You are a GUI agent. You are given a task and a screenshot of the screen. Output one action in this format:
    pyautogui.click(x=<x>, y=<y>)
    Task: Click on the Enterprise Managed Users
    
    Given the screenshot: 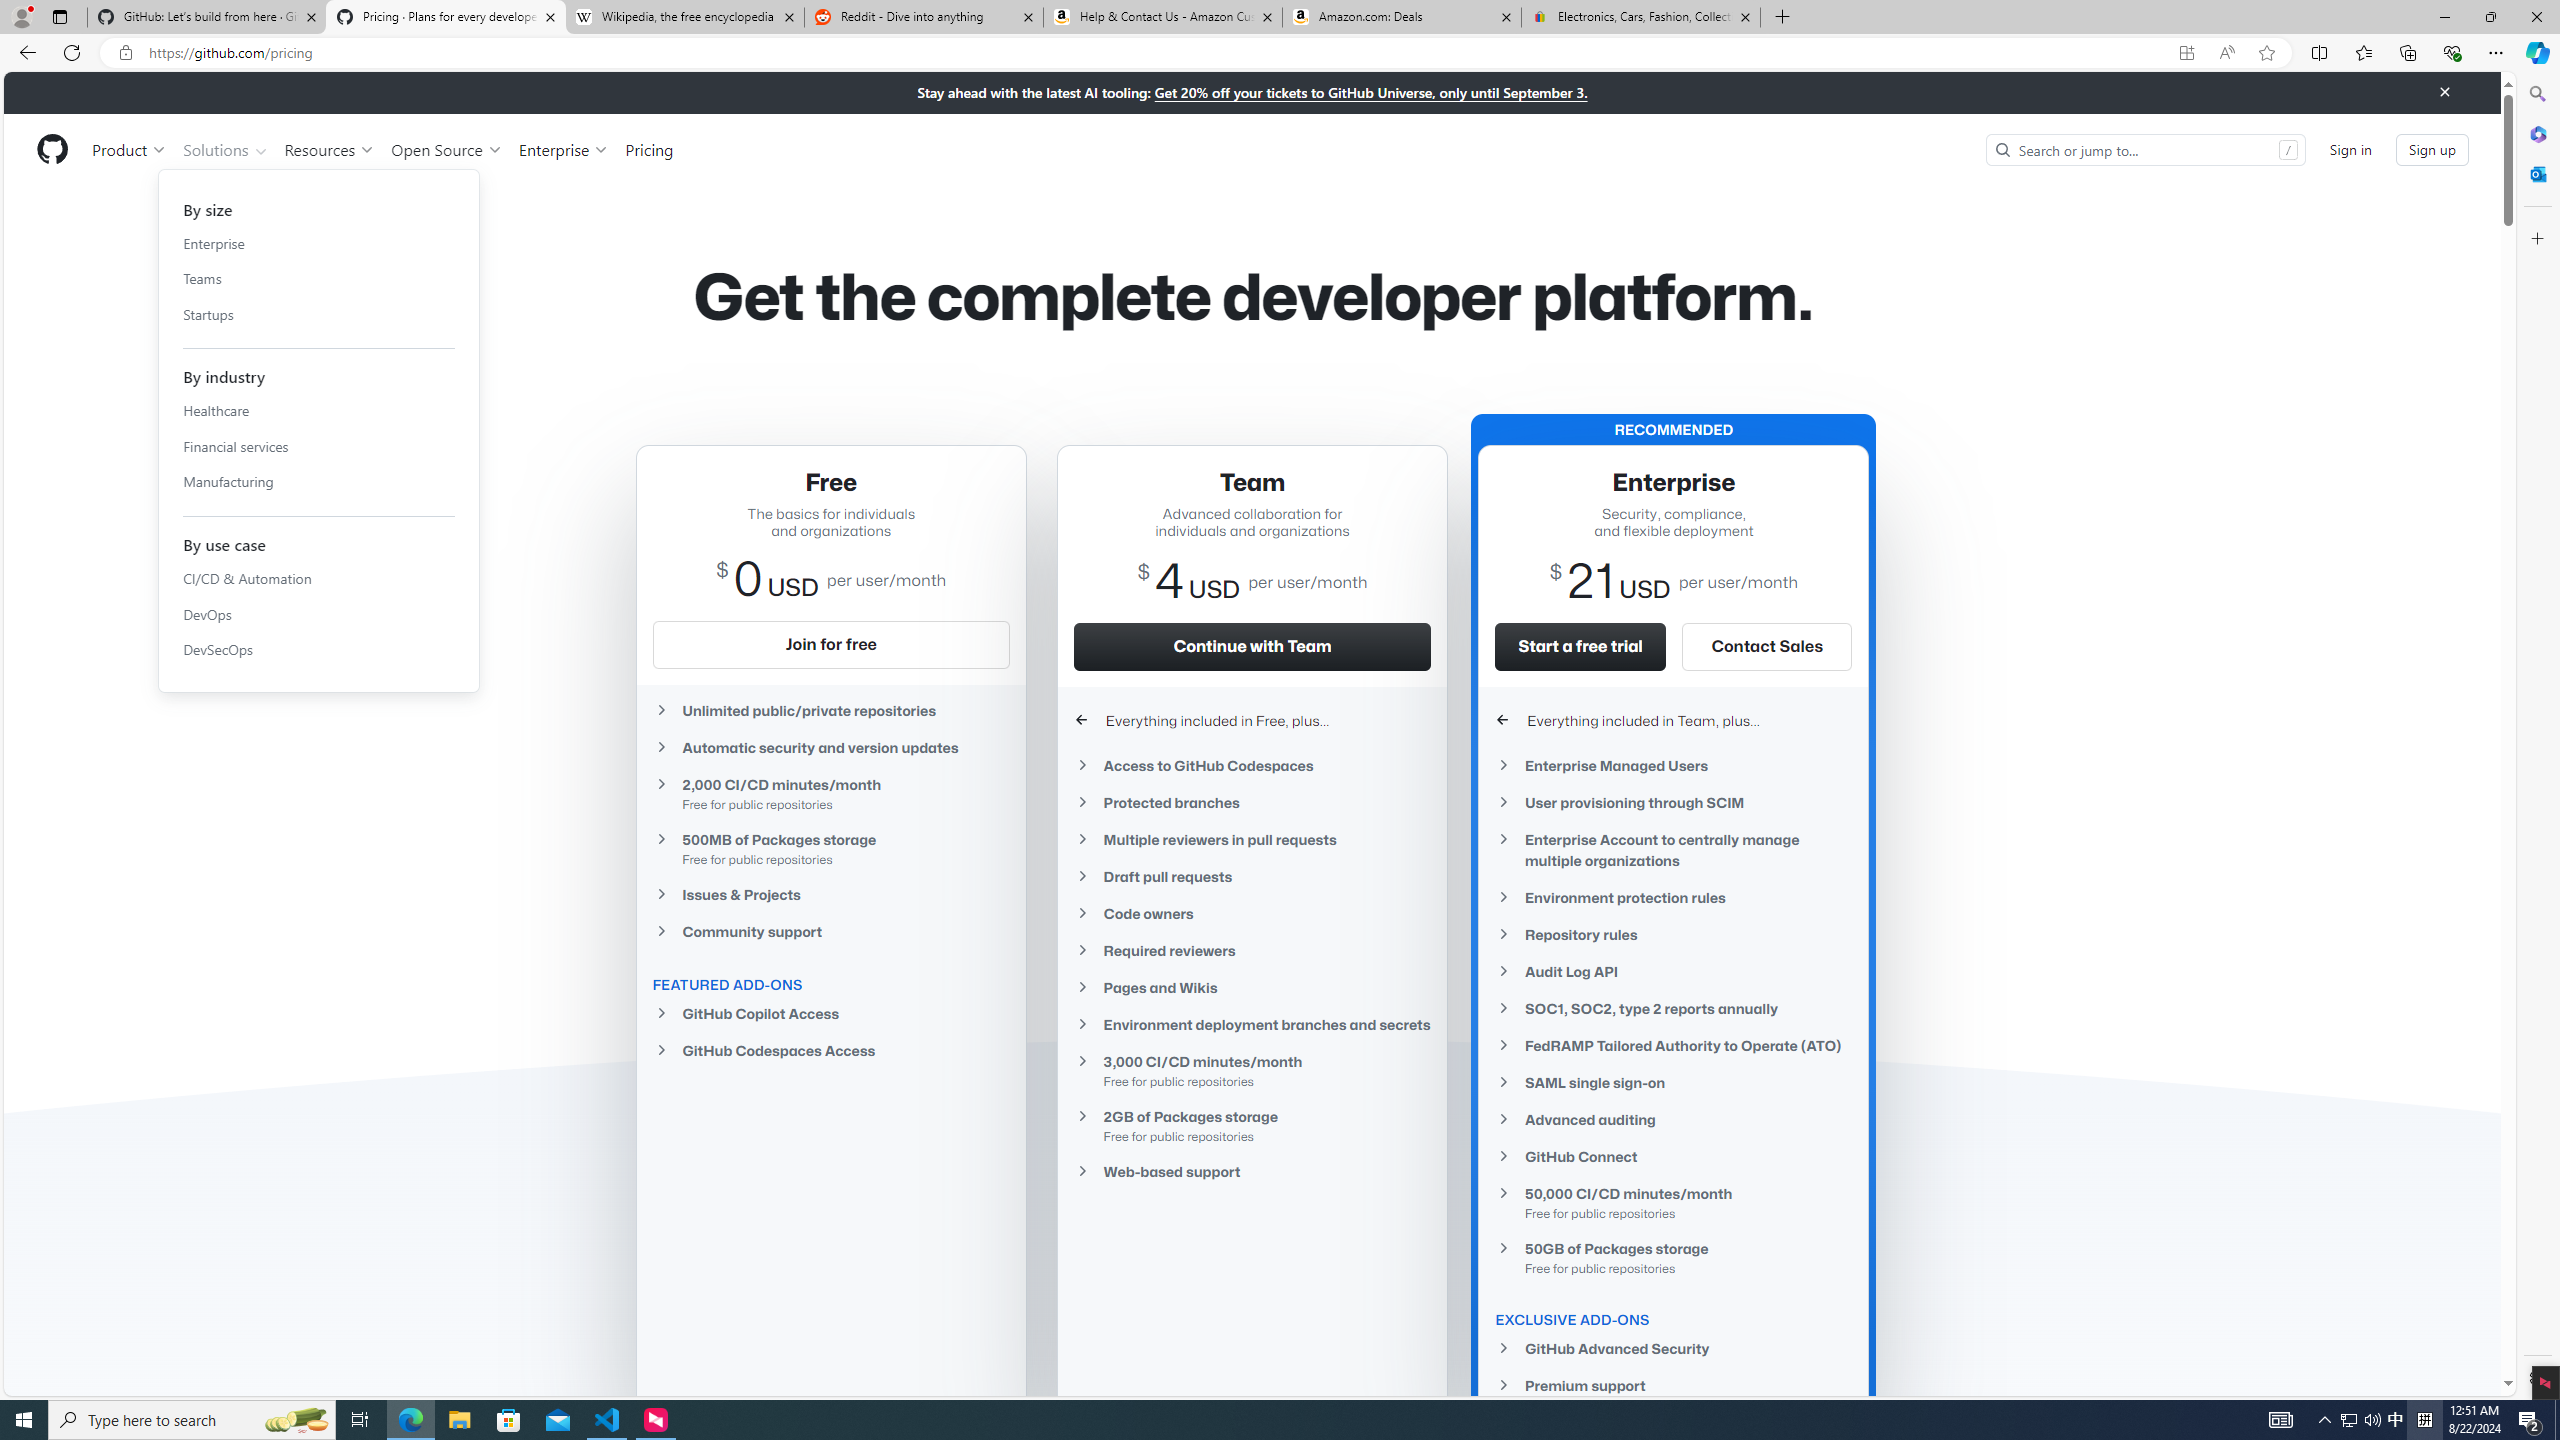 What is the action you would take?
    pyautogui.click(x=1674, y=766)
    